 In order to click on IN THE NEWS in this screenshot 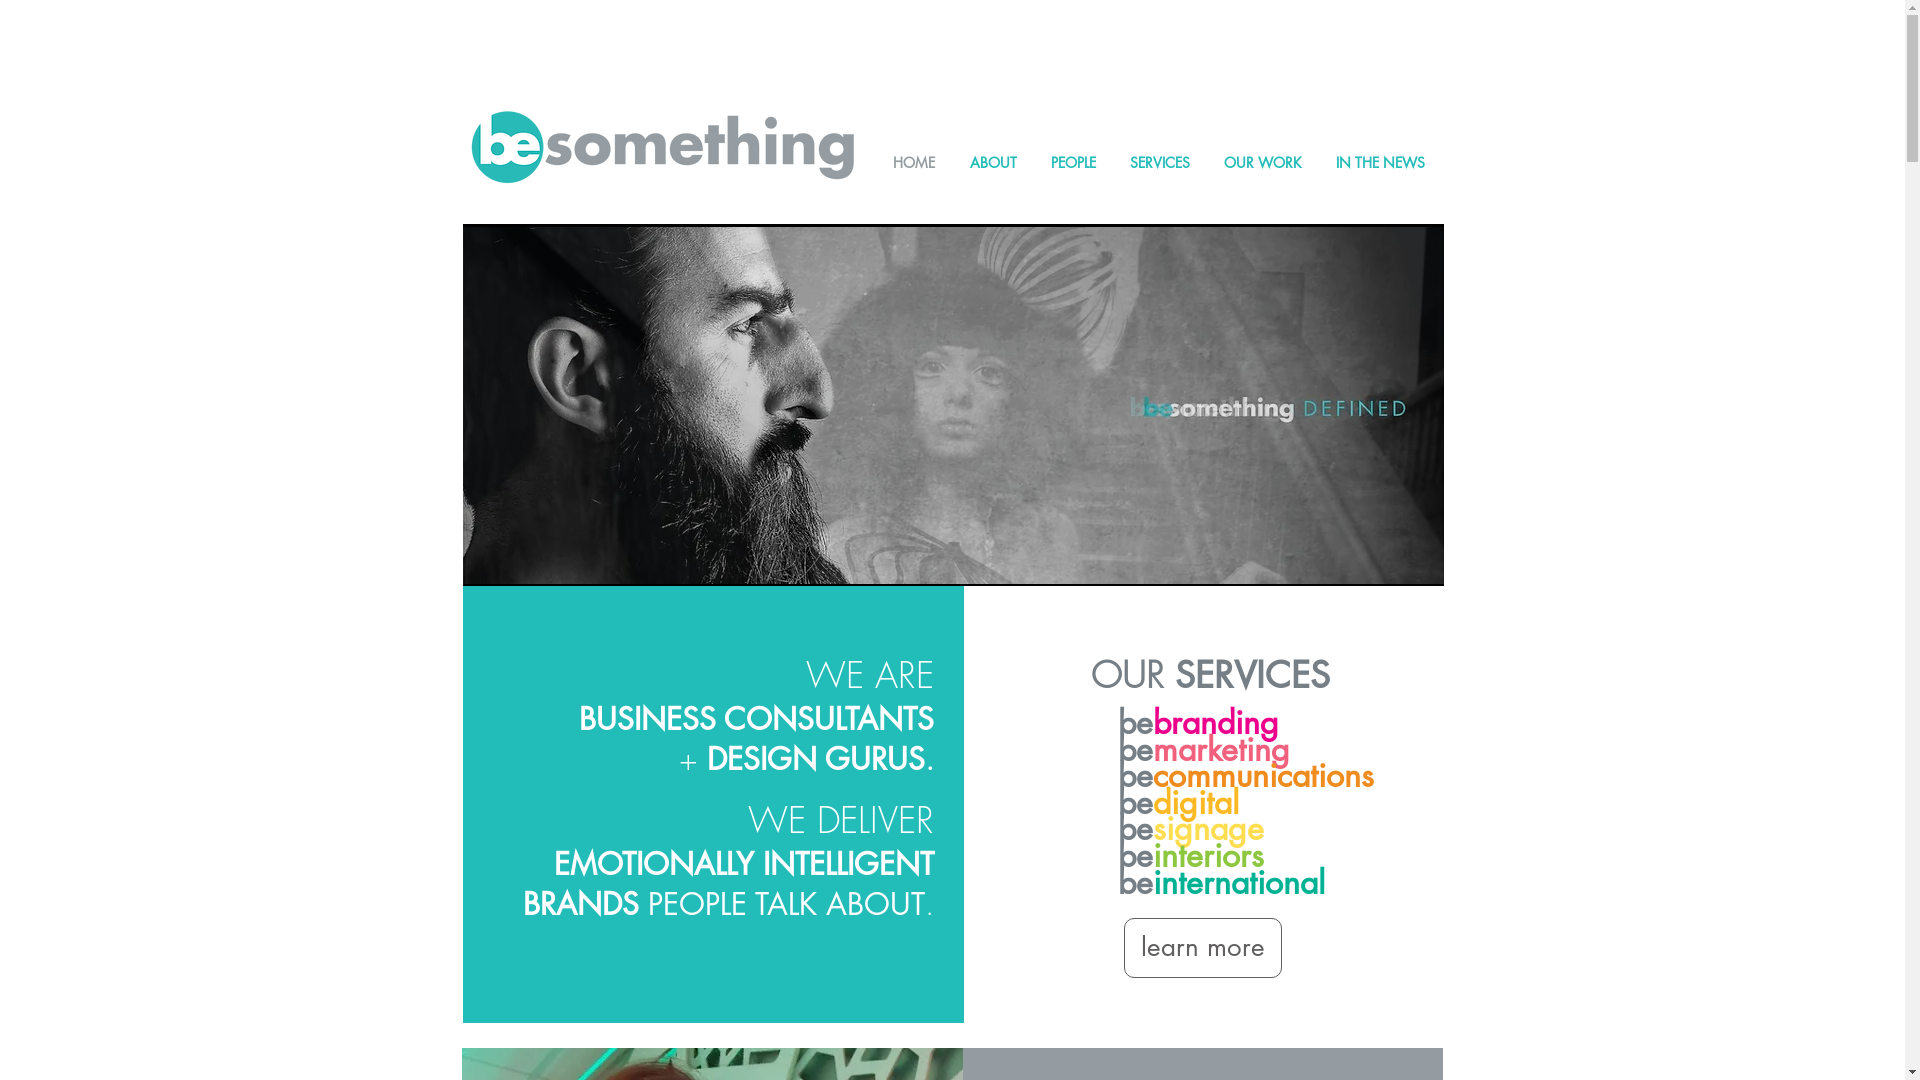, I will do `click(1380, 162)`.